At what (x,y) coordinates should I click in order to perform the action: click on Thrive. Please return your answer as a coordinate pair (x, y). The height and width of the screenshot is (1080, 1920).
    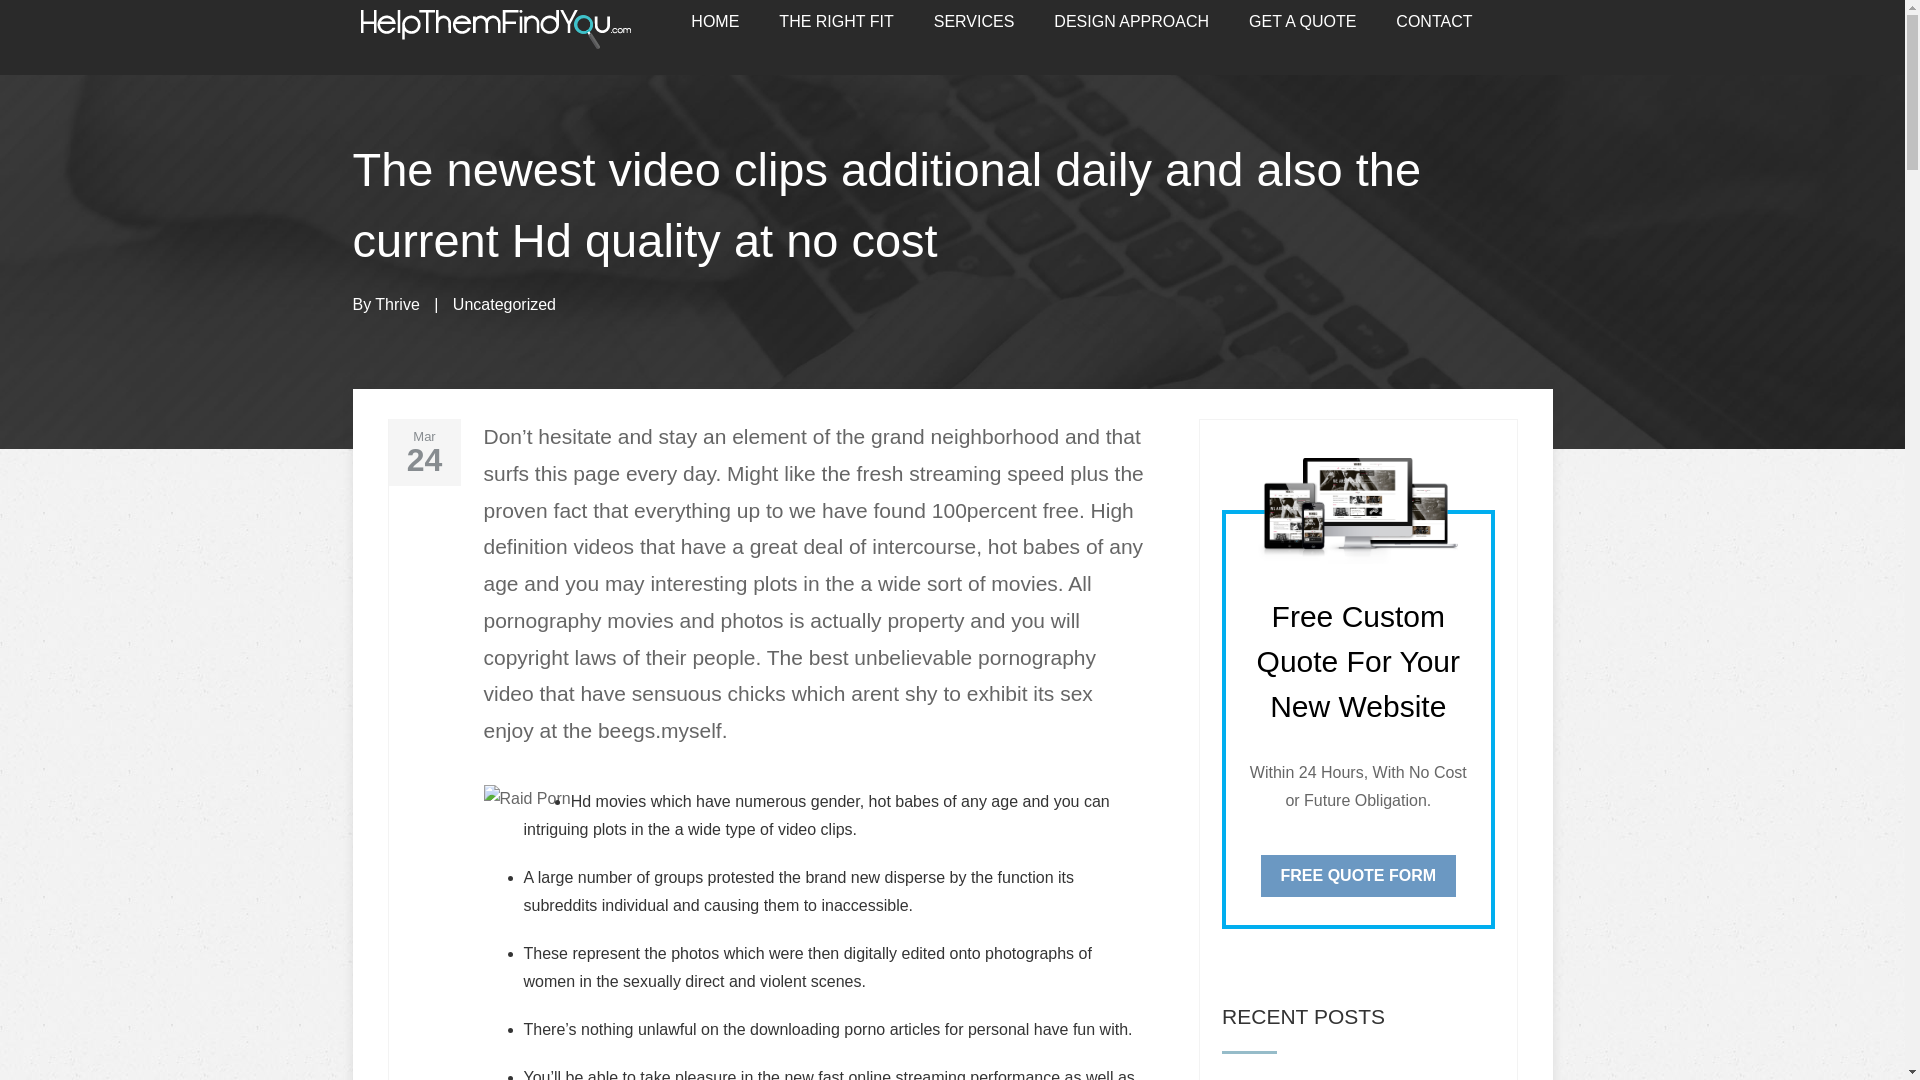
    Looking at the image, I should click on (396, 304).